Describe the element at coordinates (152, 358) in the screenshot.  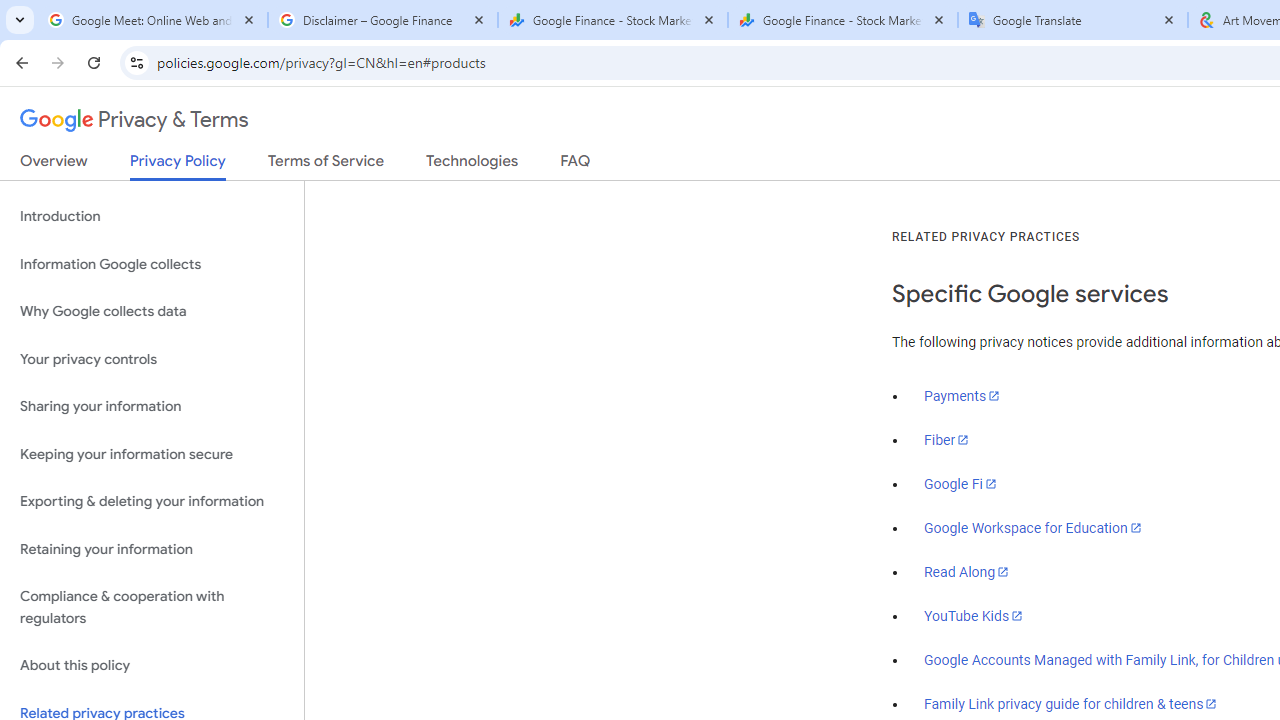
I see `Your privacy controls` at that location.